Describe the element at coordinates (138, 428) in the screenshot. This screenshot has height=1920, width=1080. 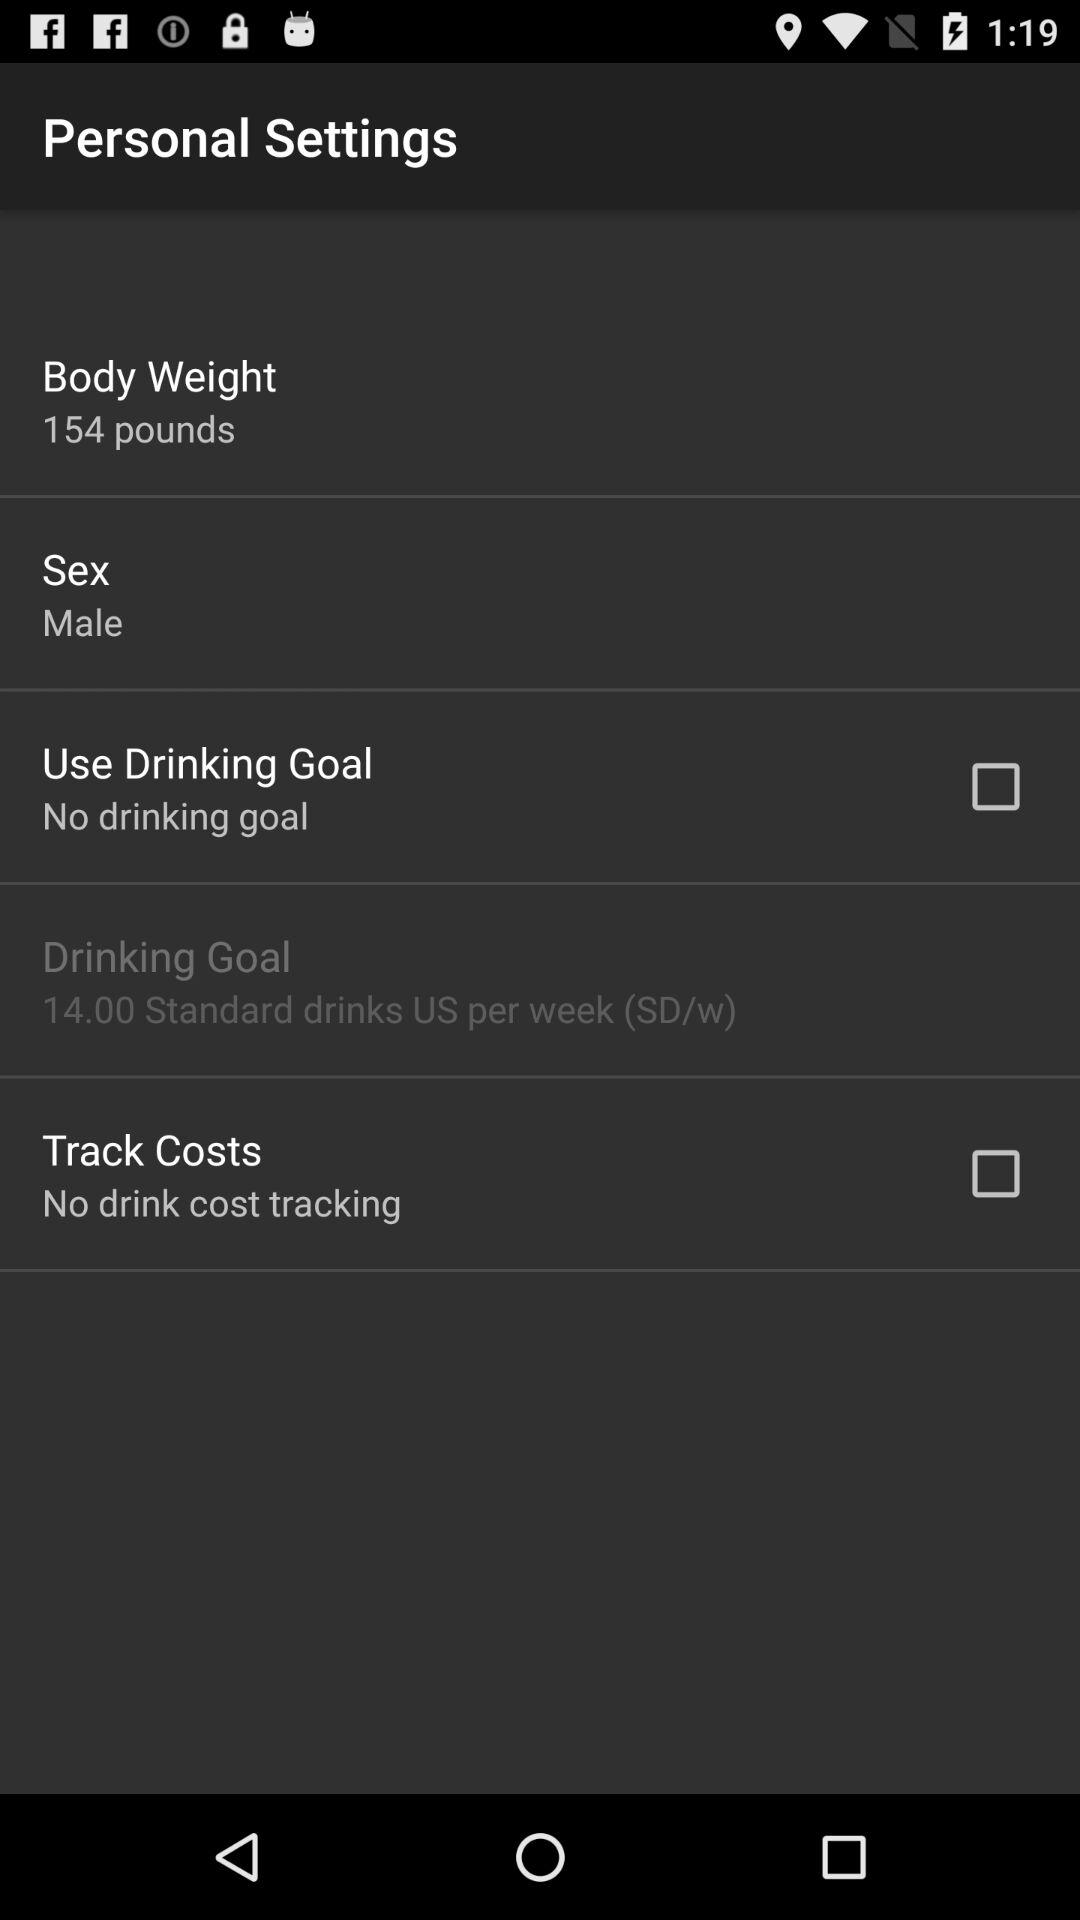
I see `open icon above sex` at that location.